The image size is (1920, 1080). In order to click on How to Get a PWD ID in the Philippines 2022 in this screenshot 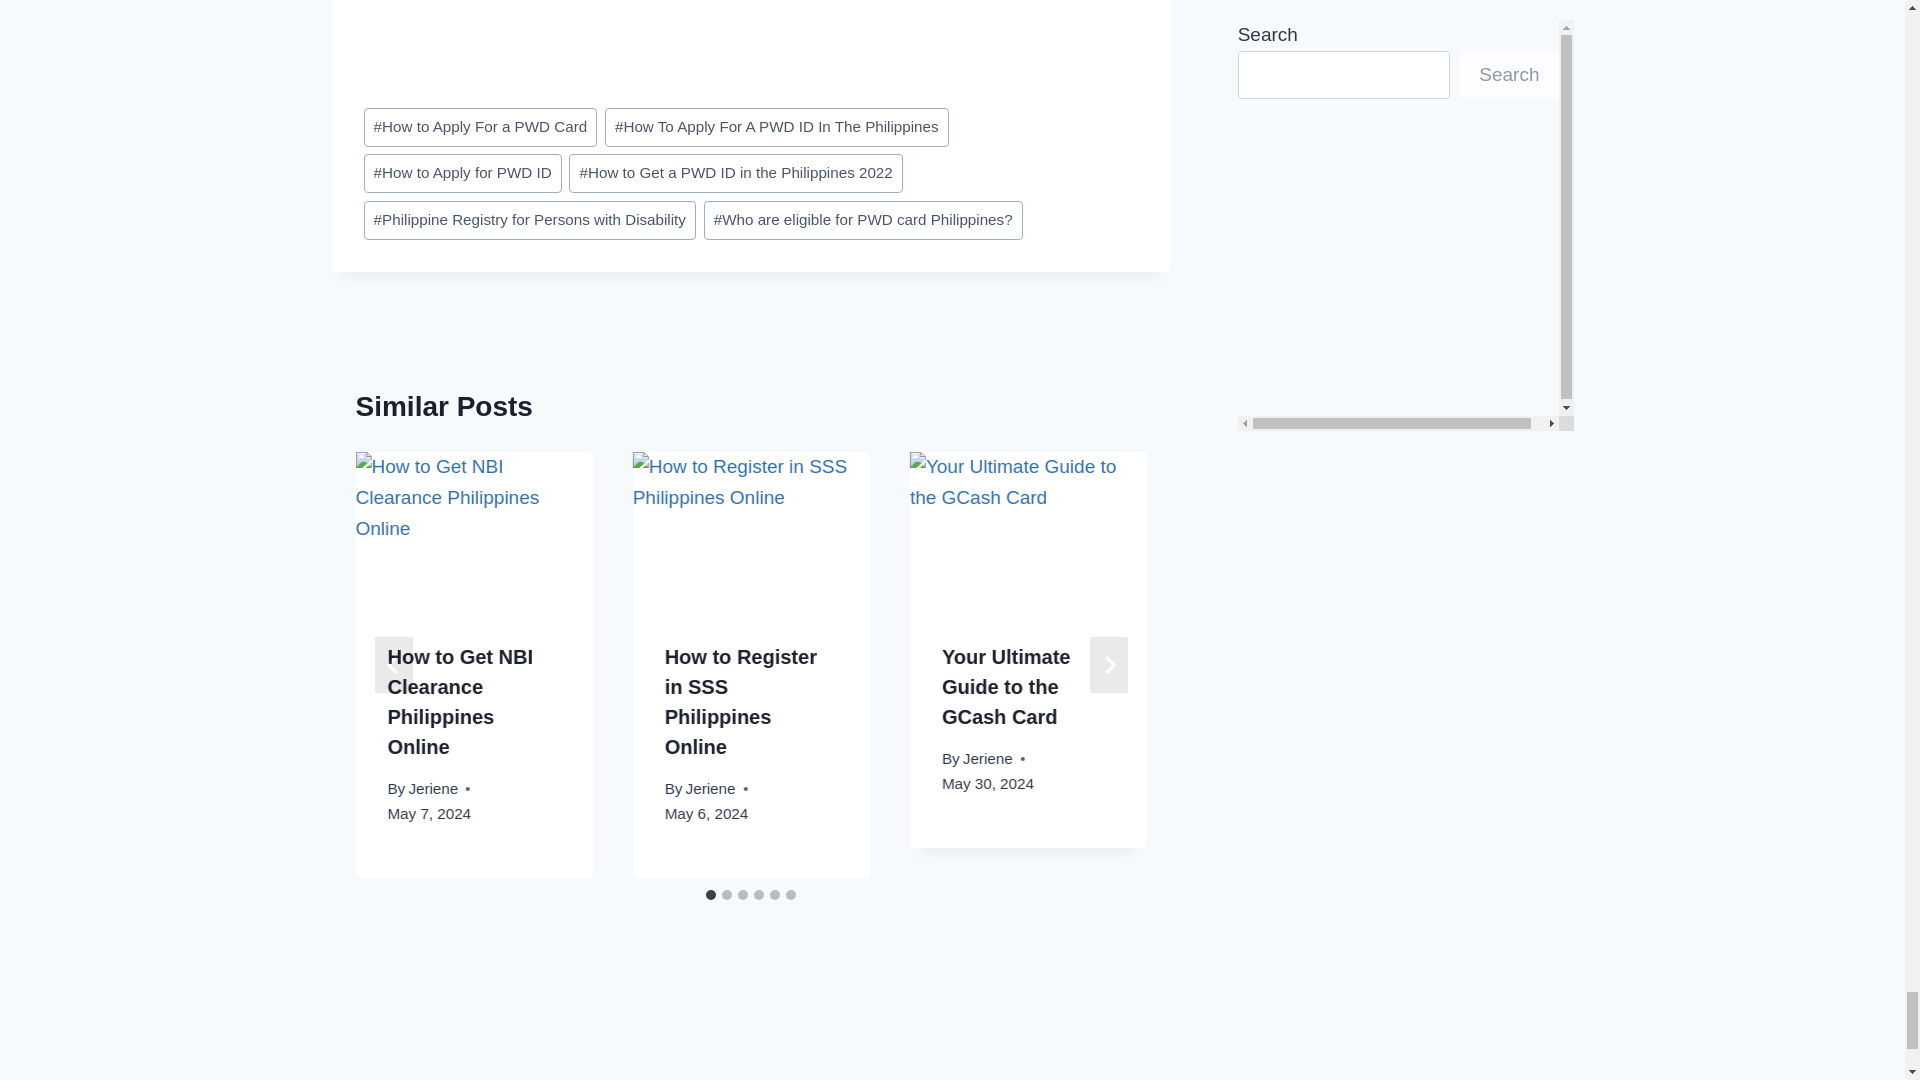, I will do `click(735, 174)`.